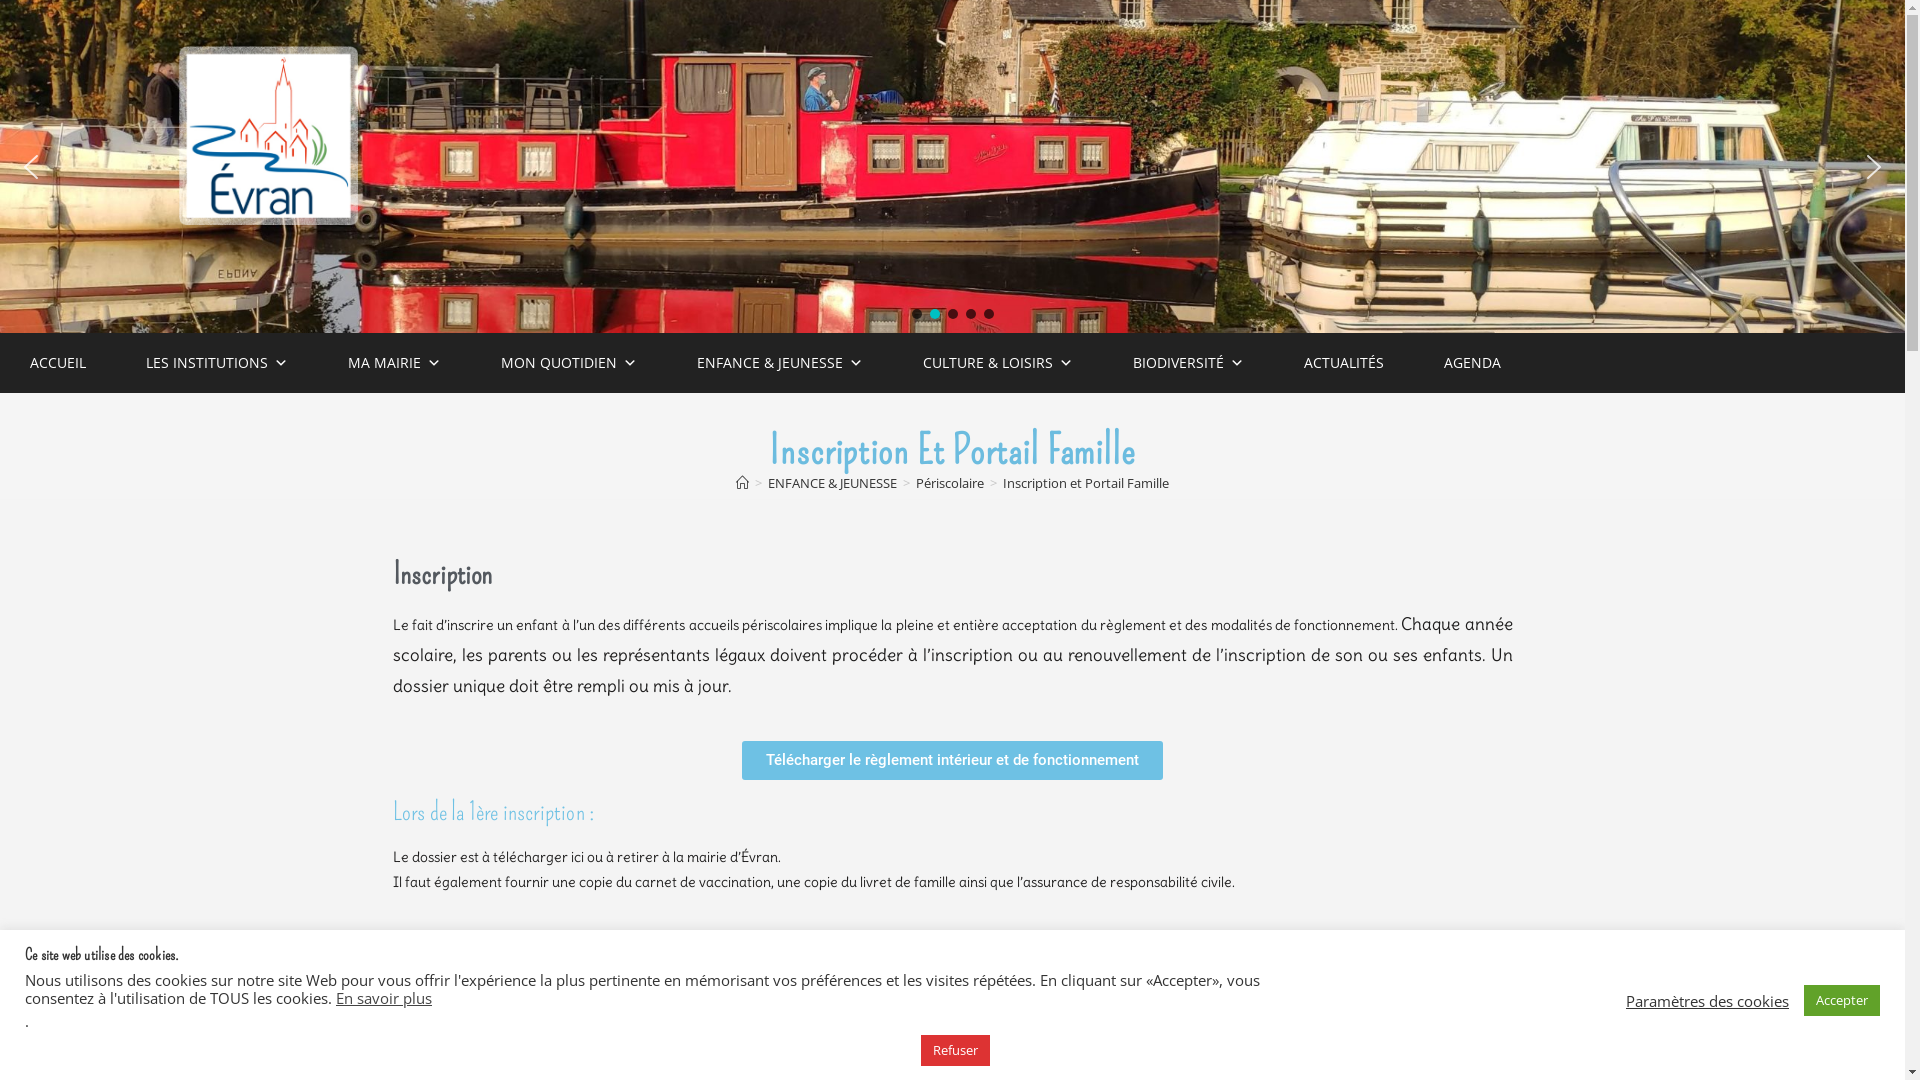 This screenshot has width=1920, height=1080. I want to click on En savoir plus, so click(384, 998).